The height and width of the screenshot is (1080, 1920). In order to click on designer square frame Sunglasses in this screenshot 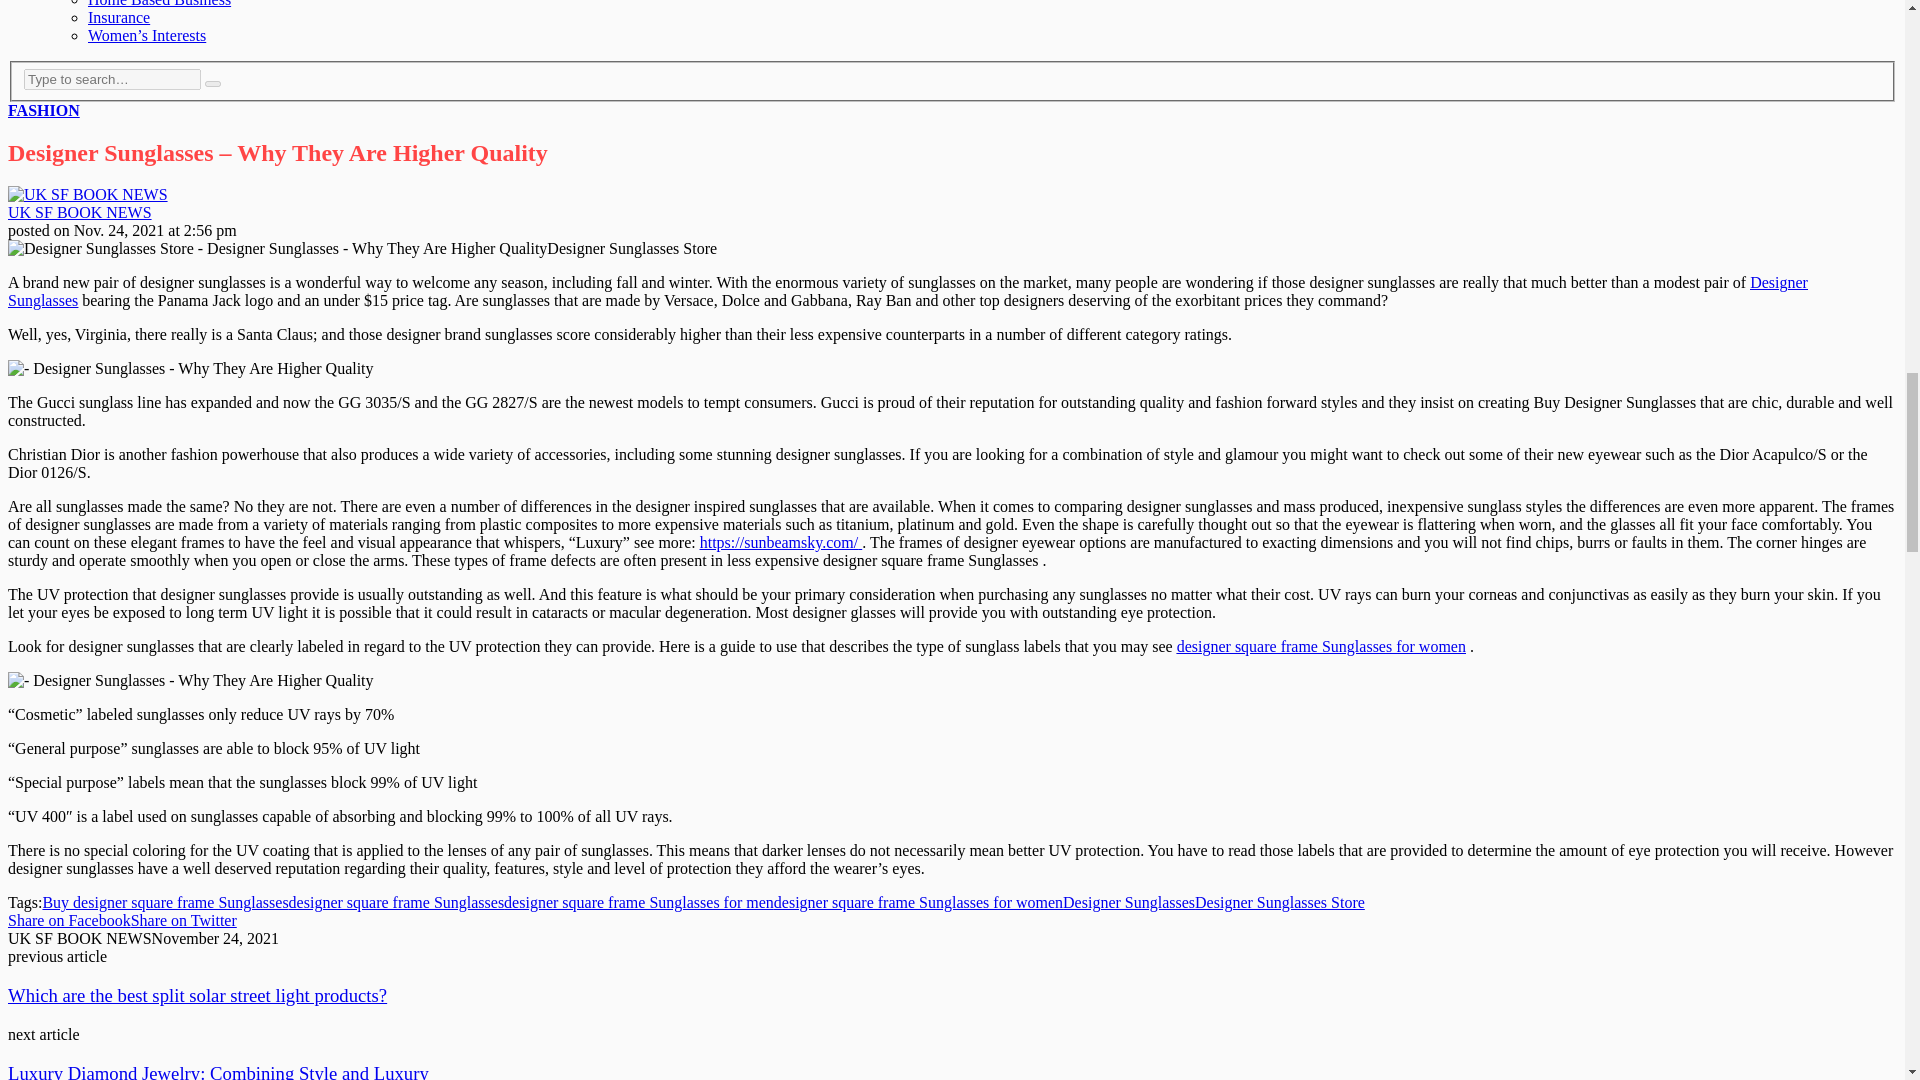, I will do `click(396, 902)`.